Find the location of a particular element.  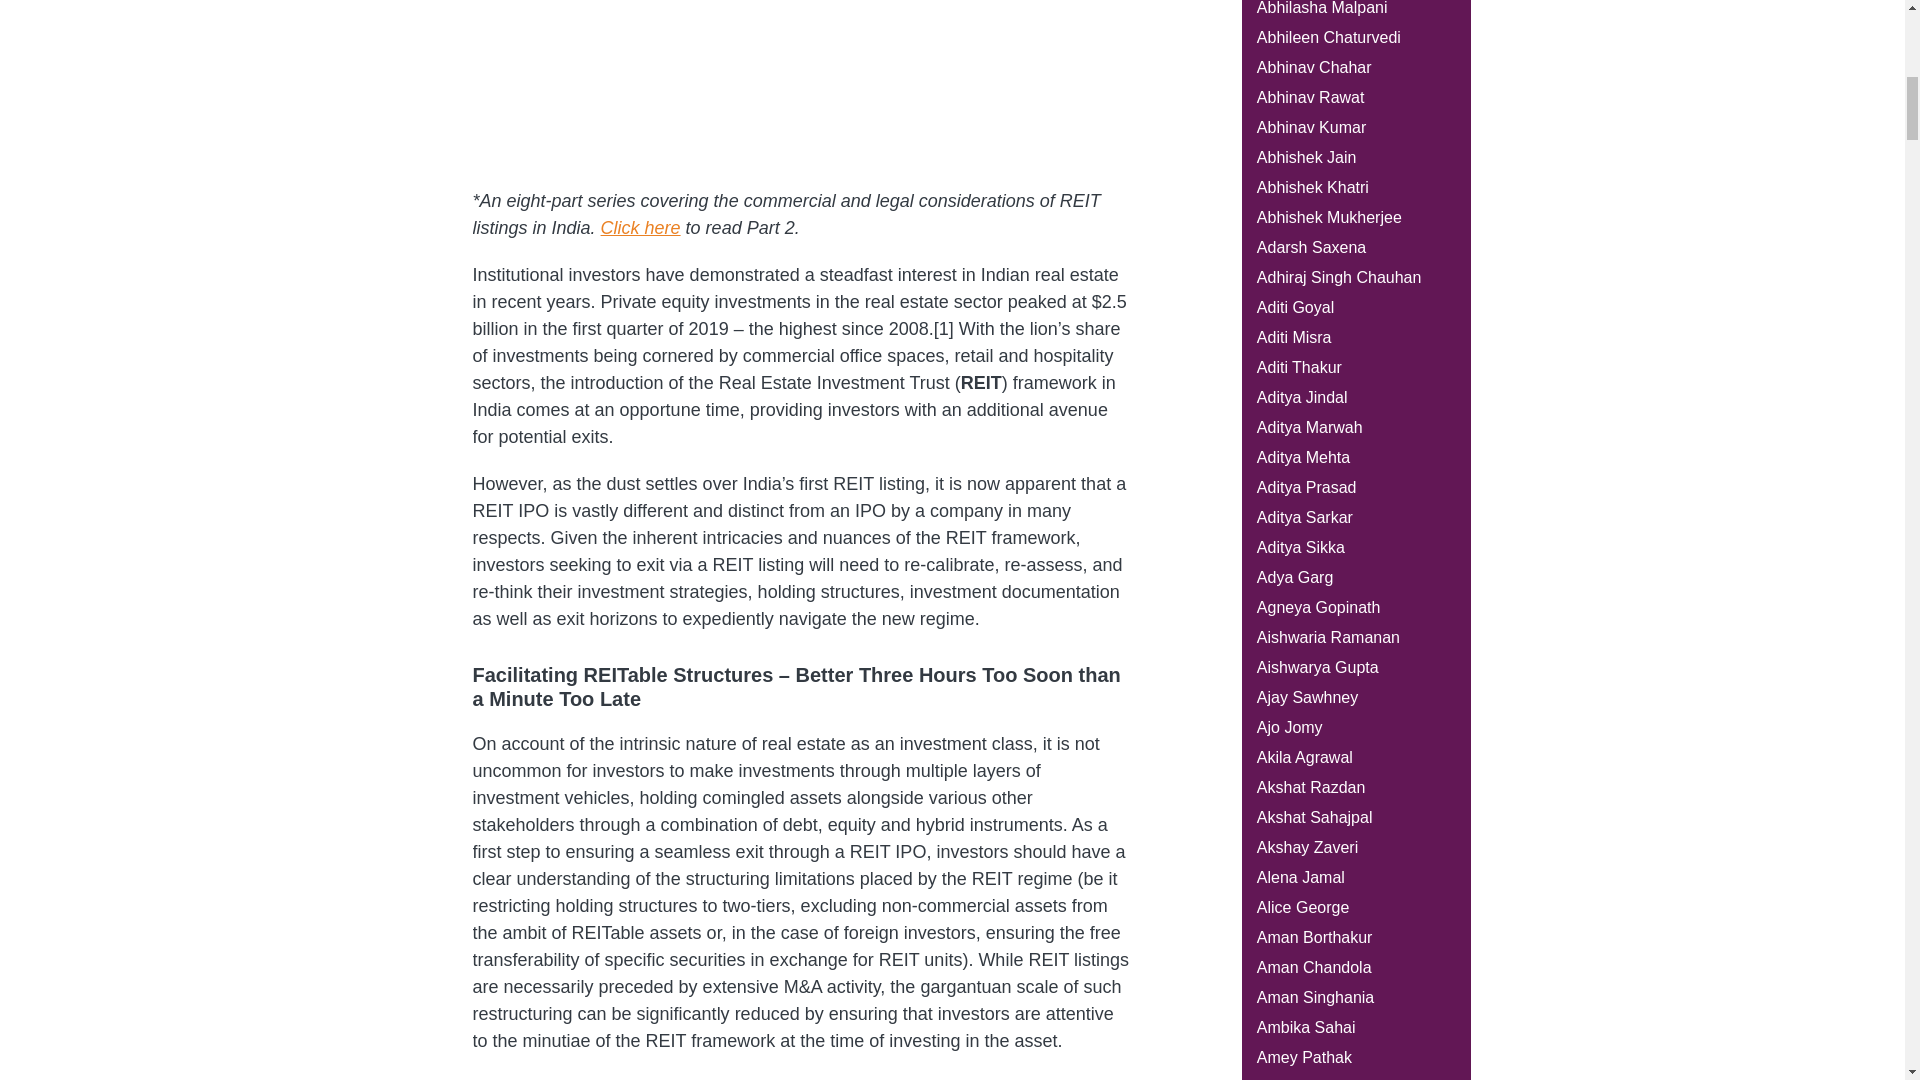

Click here is located at coordinates (640, 228).